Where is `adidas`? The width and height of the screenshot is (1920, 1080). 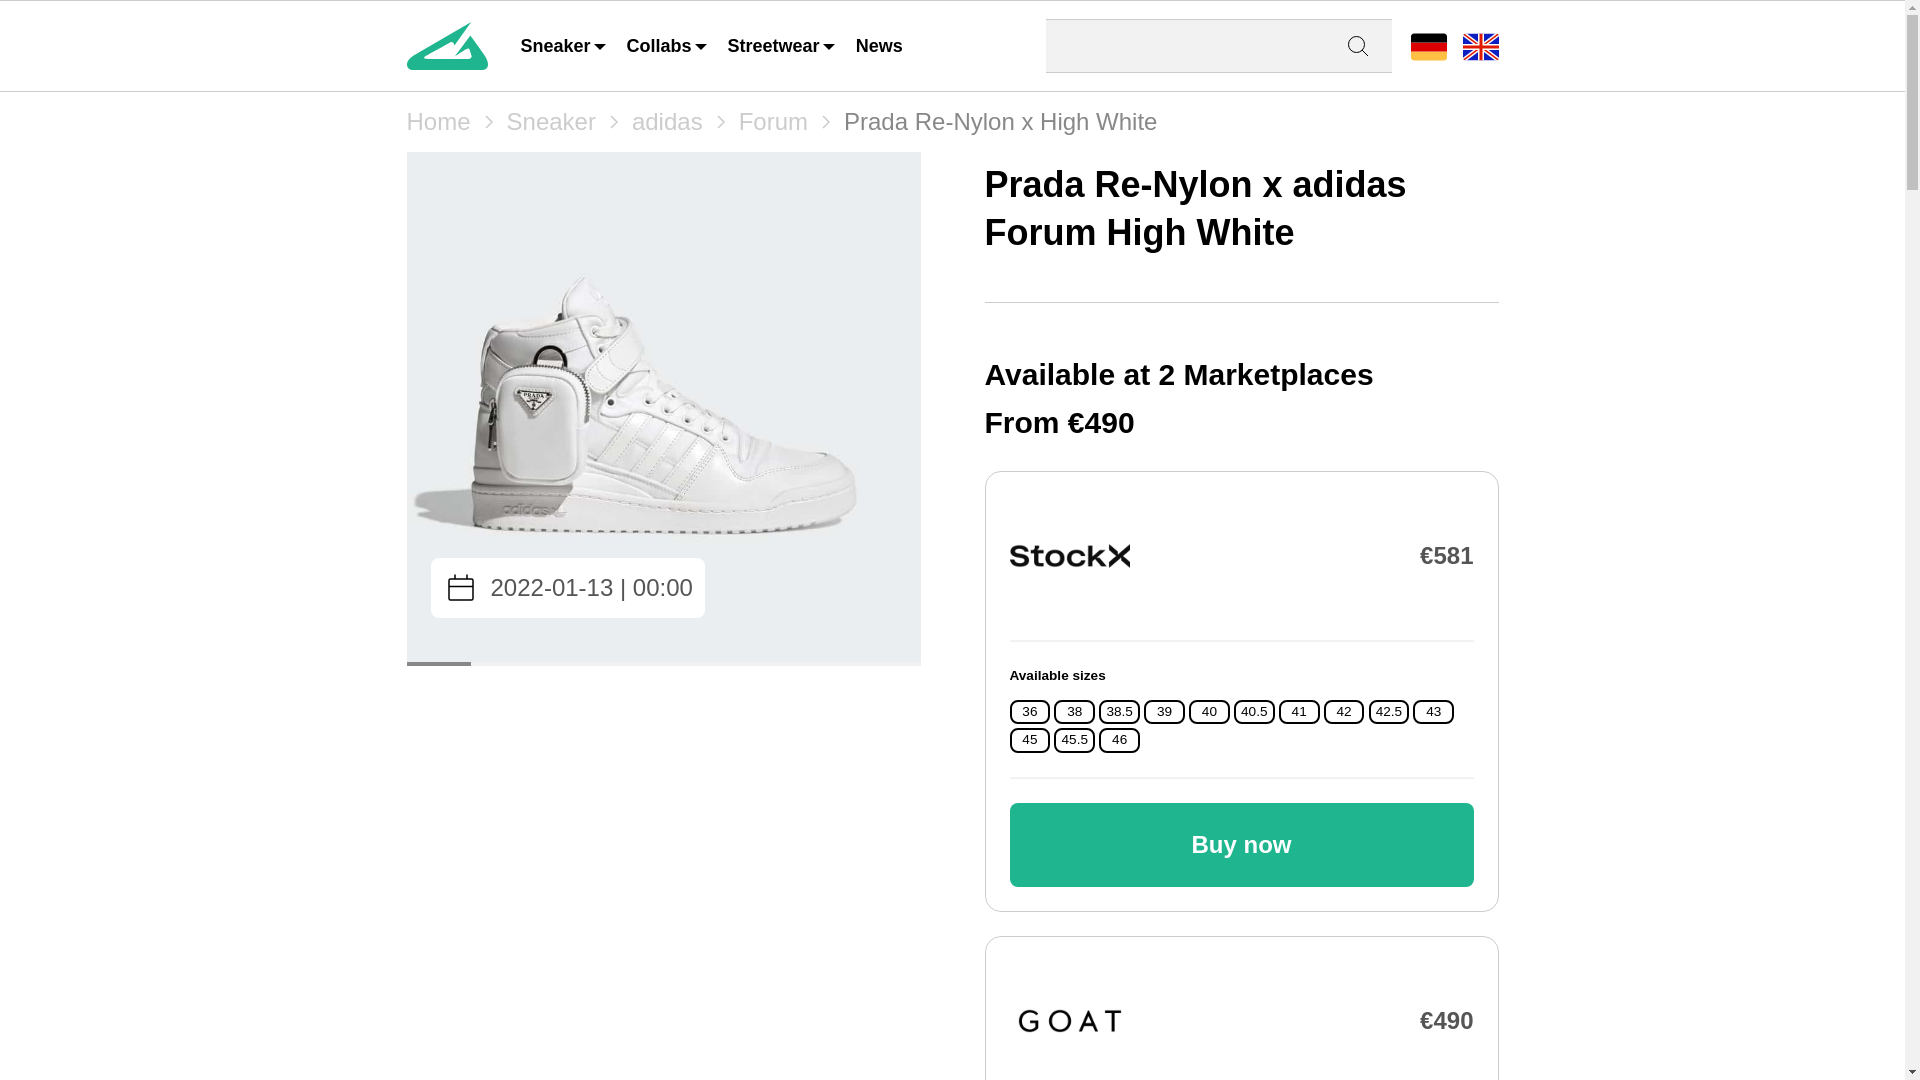 adidas is located at coordinates (666, 122).